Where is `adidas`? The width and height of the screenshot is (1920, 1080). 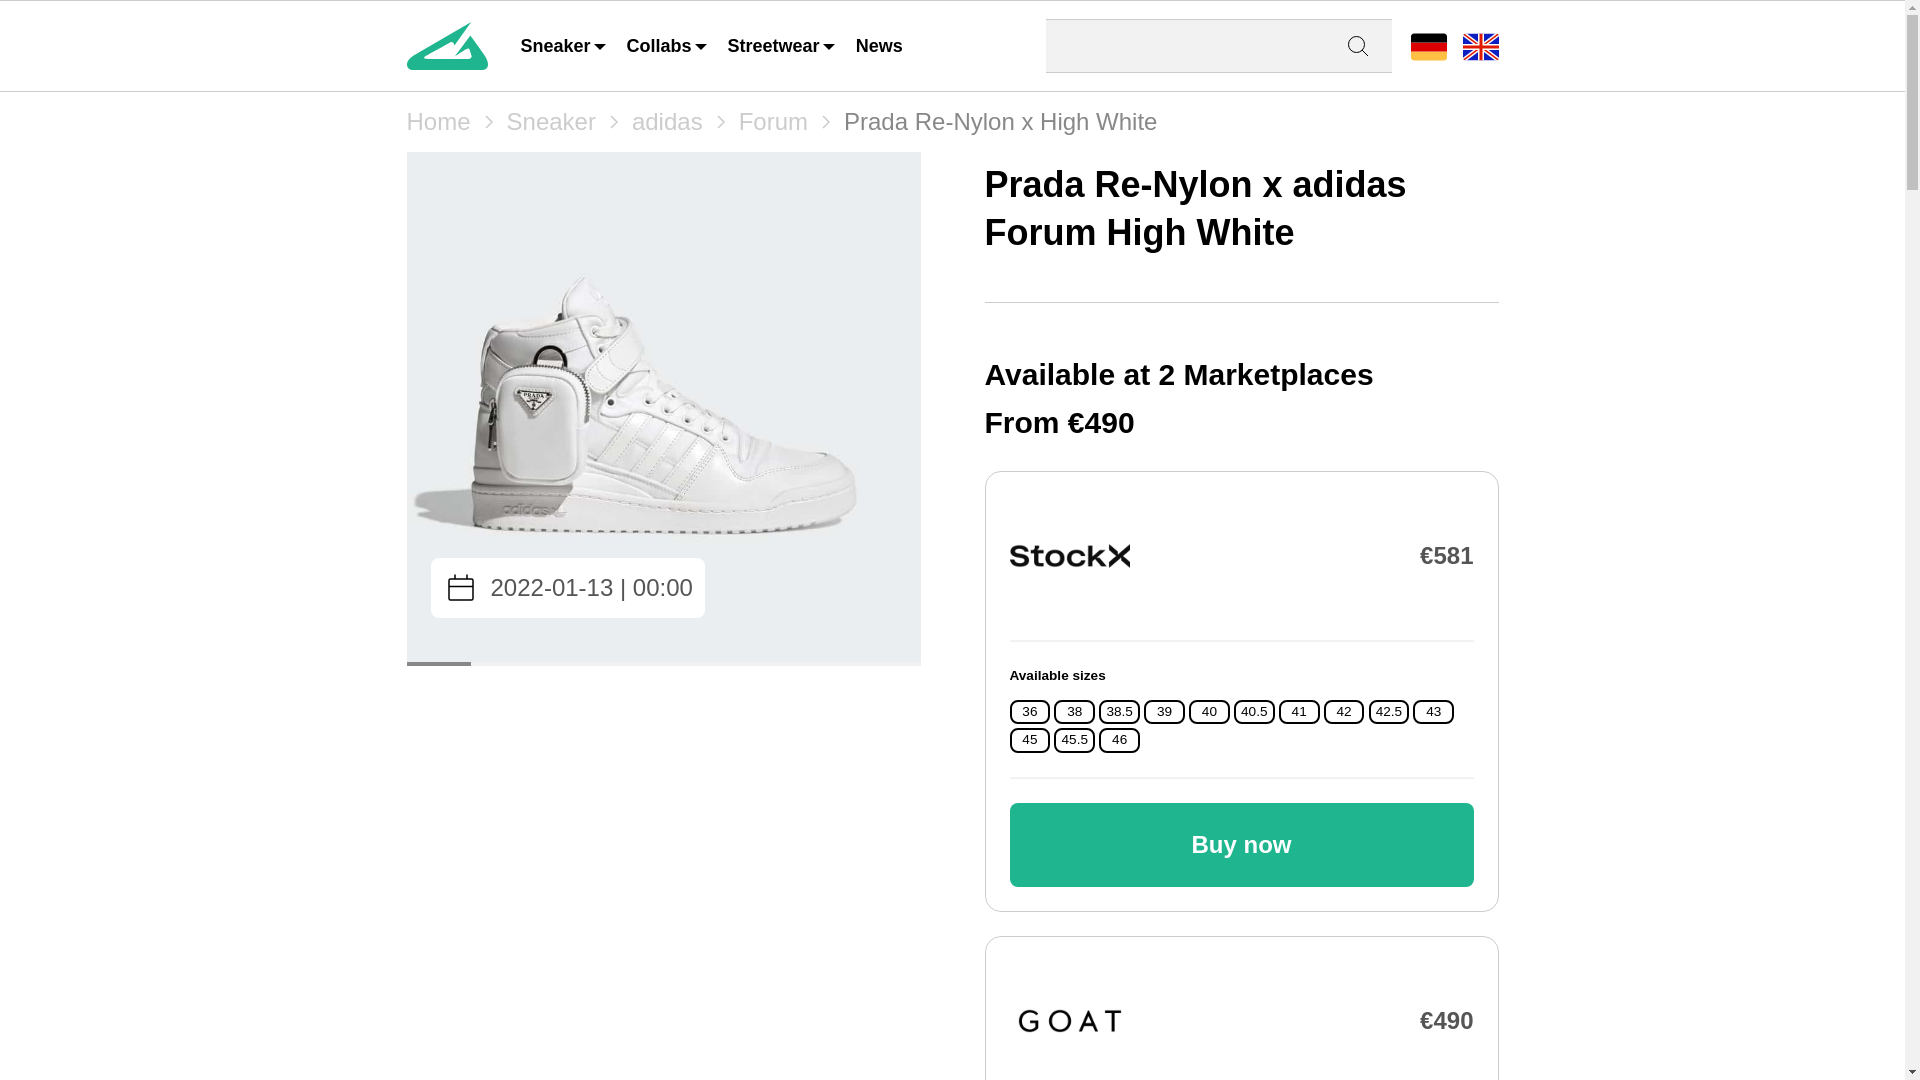 adidas is located at coordinates (666, 122).